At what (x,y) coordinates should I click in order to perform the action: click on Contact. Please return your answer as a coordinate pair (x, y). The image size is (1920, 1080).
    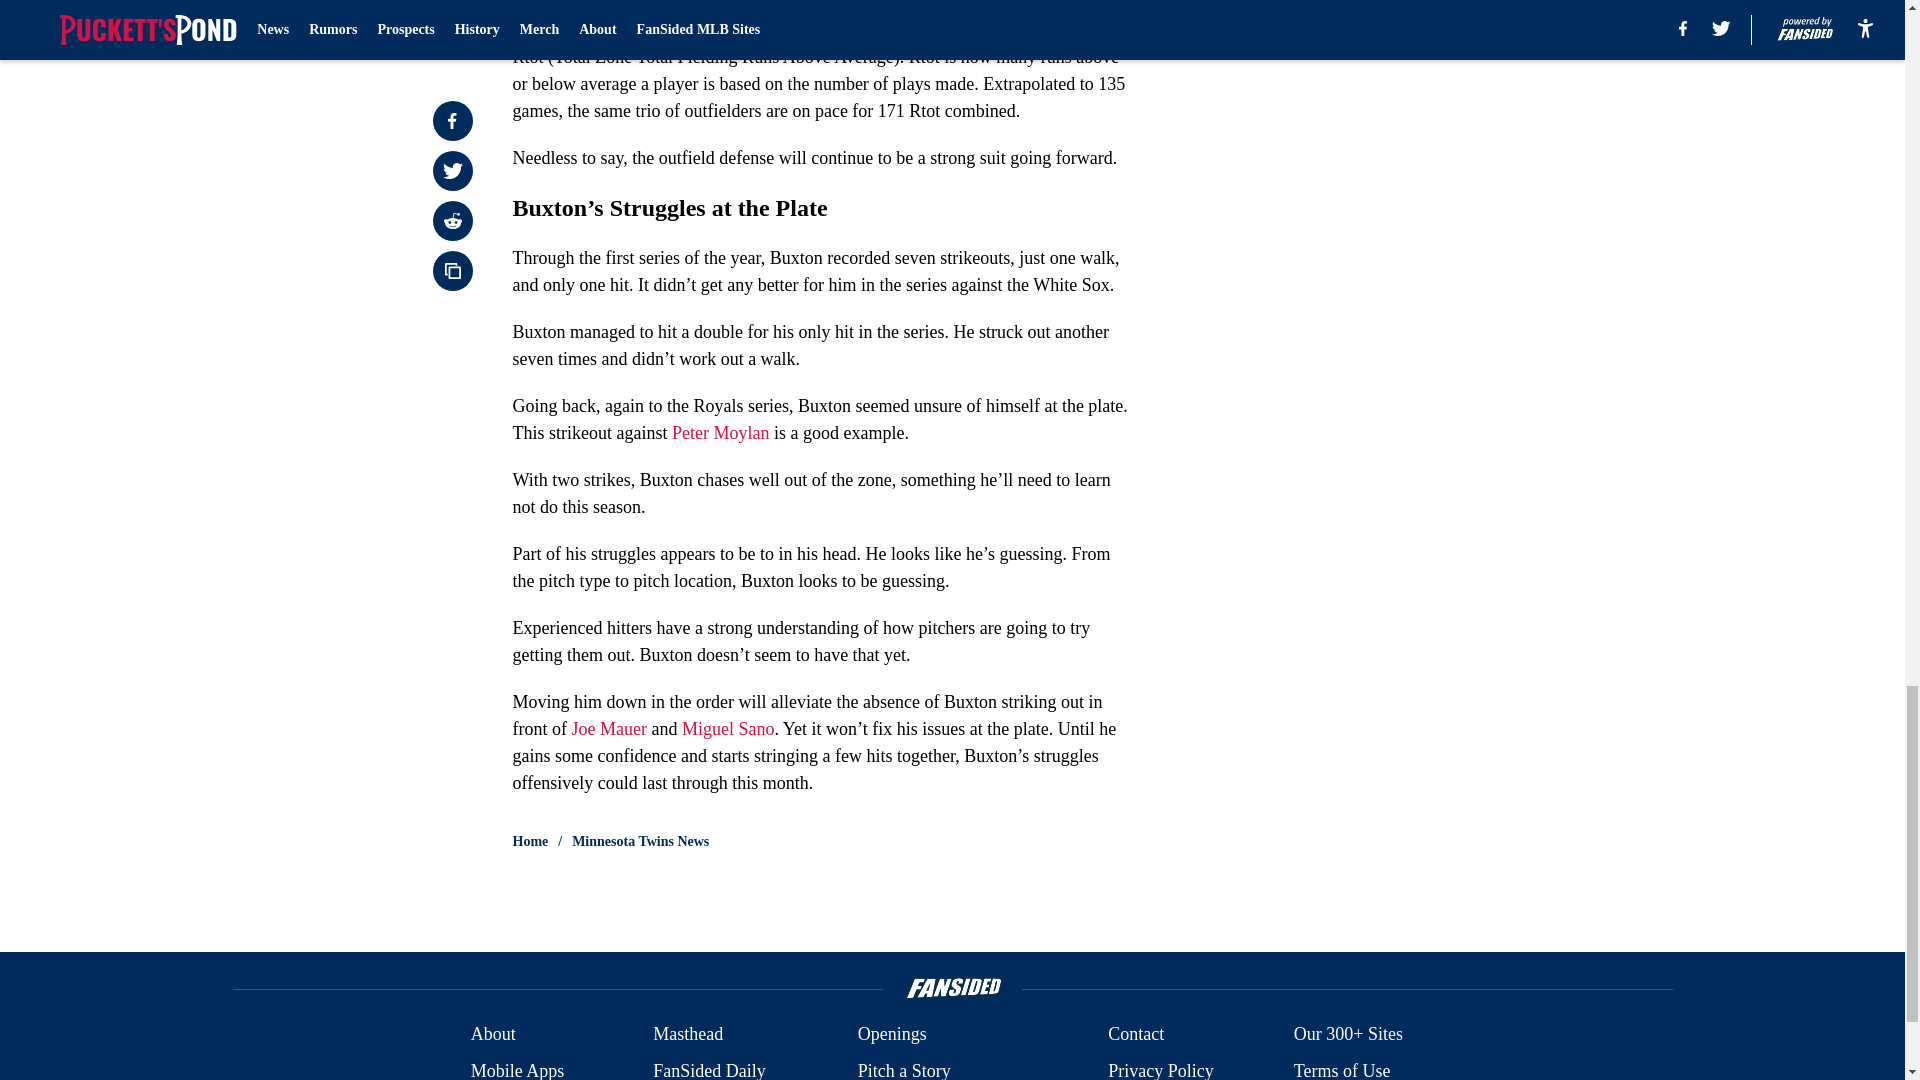
    Looking at the image, I should click on (1135, 1034).